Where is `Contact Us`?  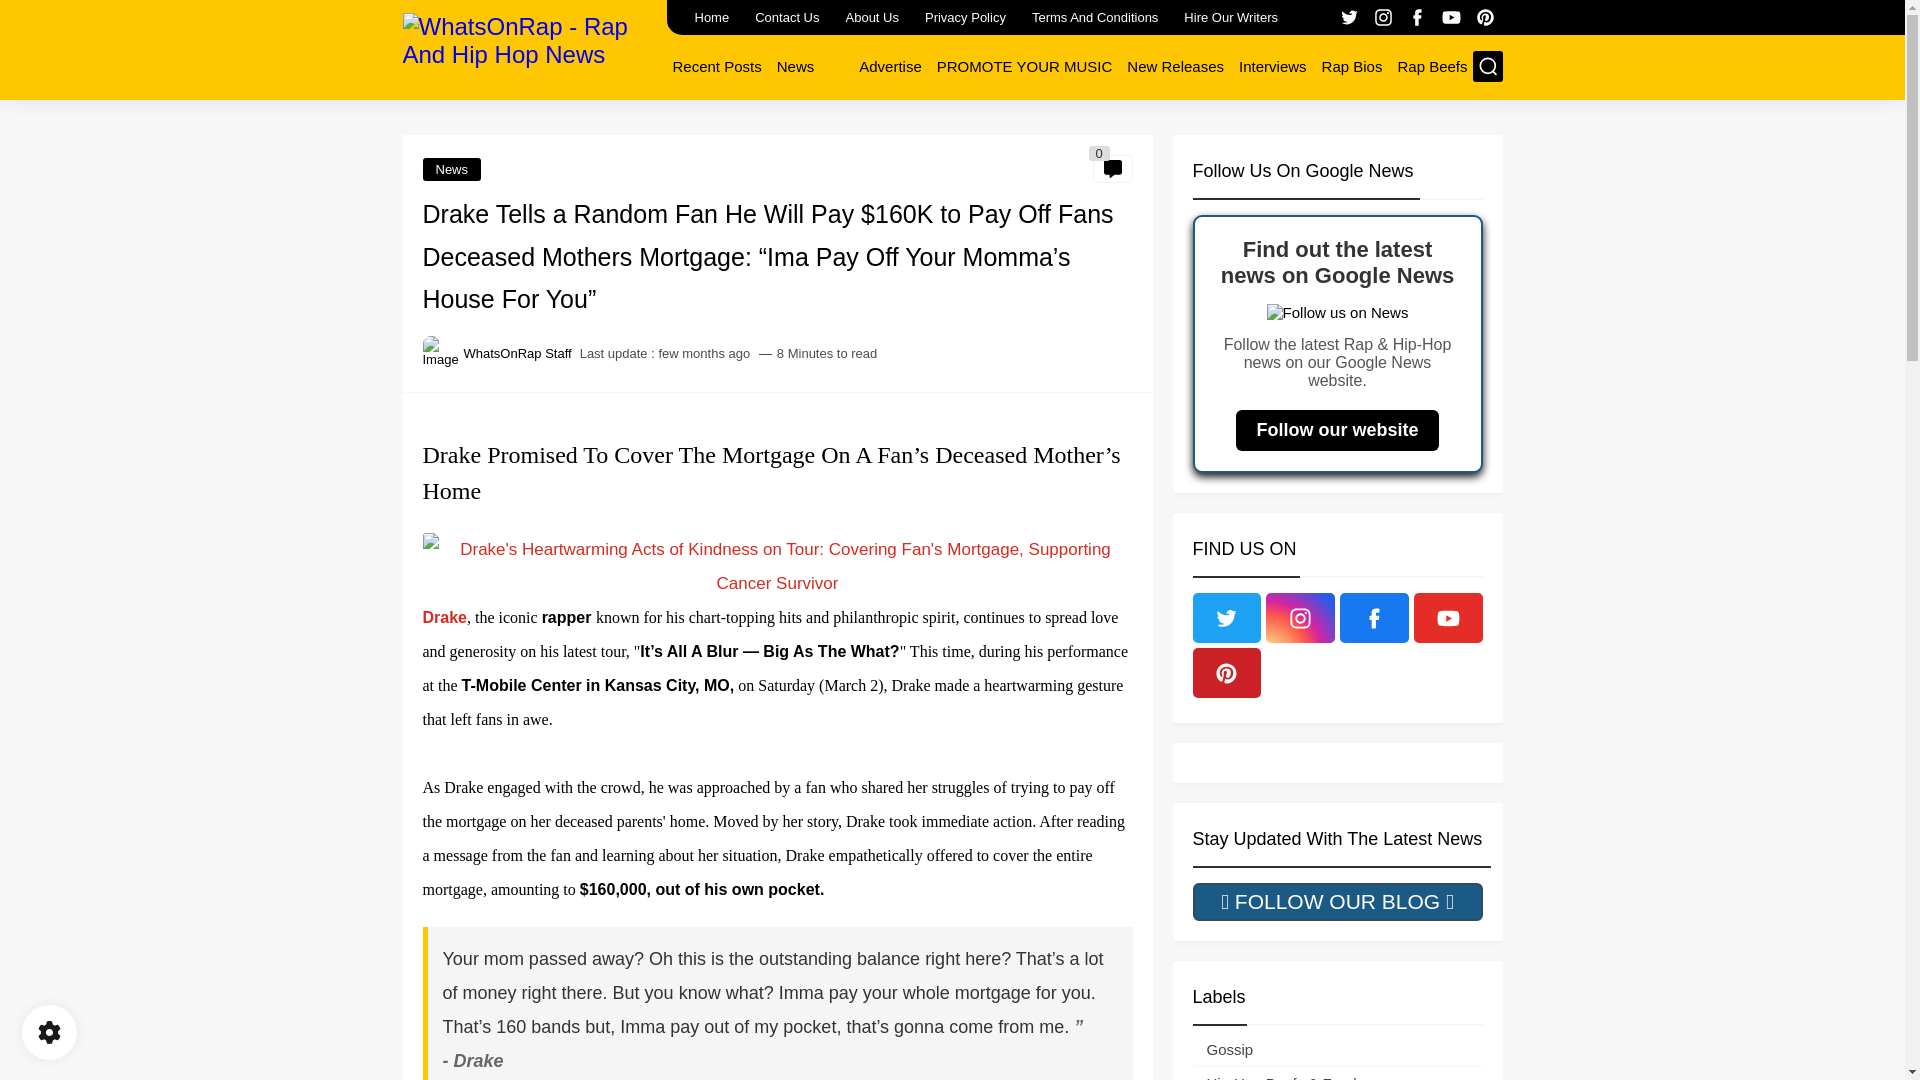
Contact Us is located at coordinates (786, 17).